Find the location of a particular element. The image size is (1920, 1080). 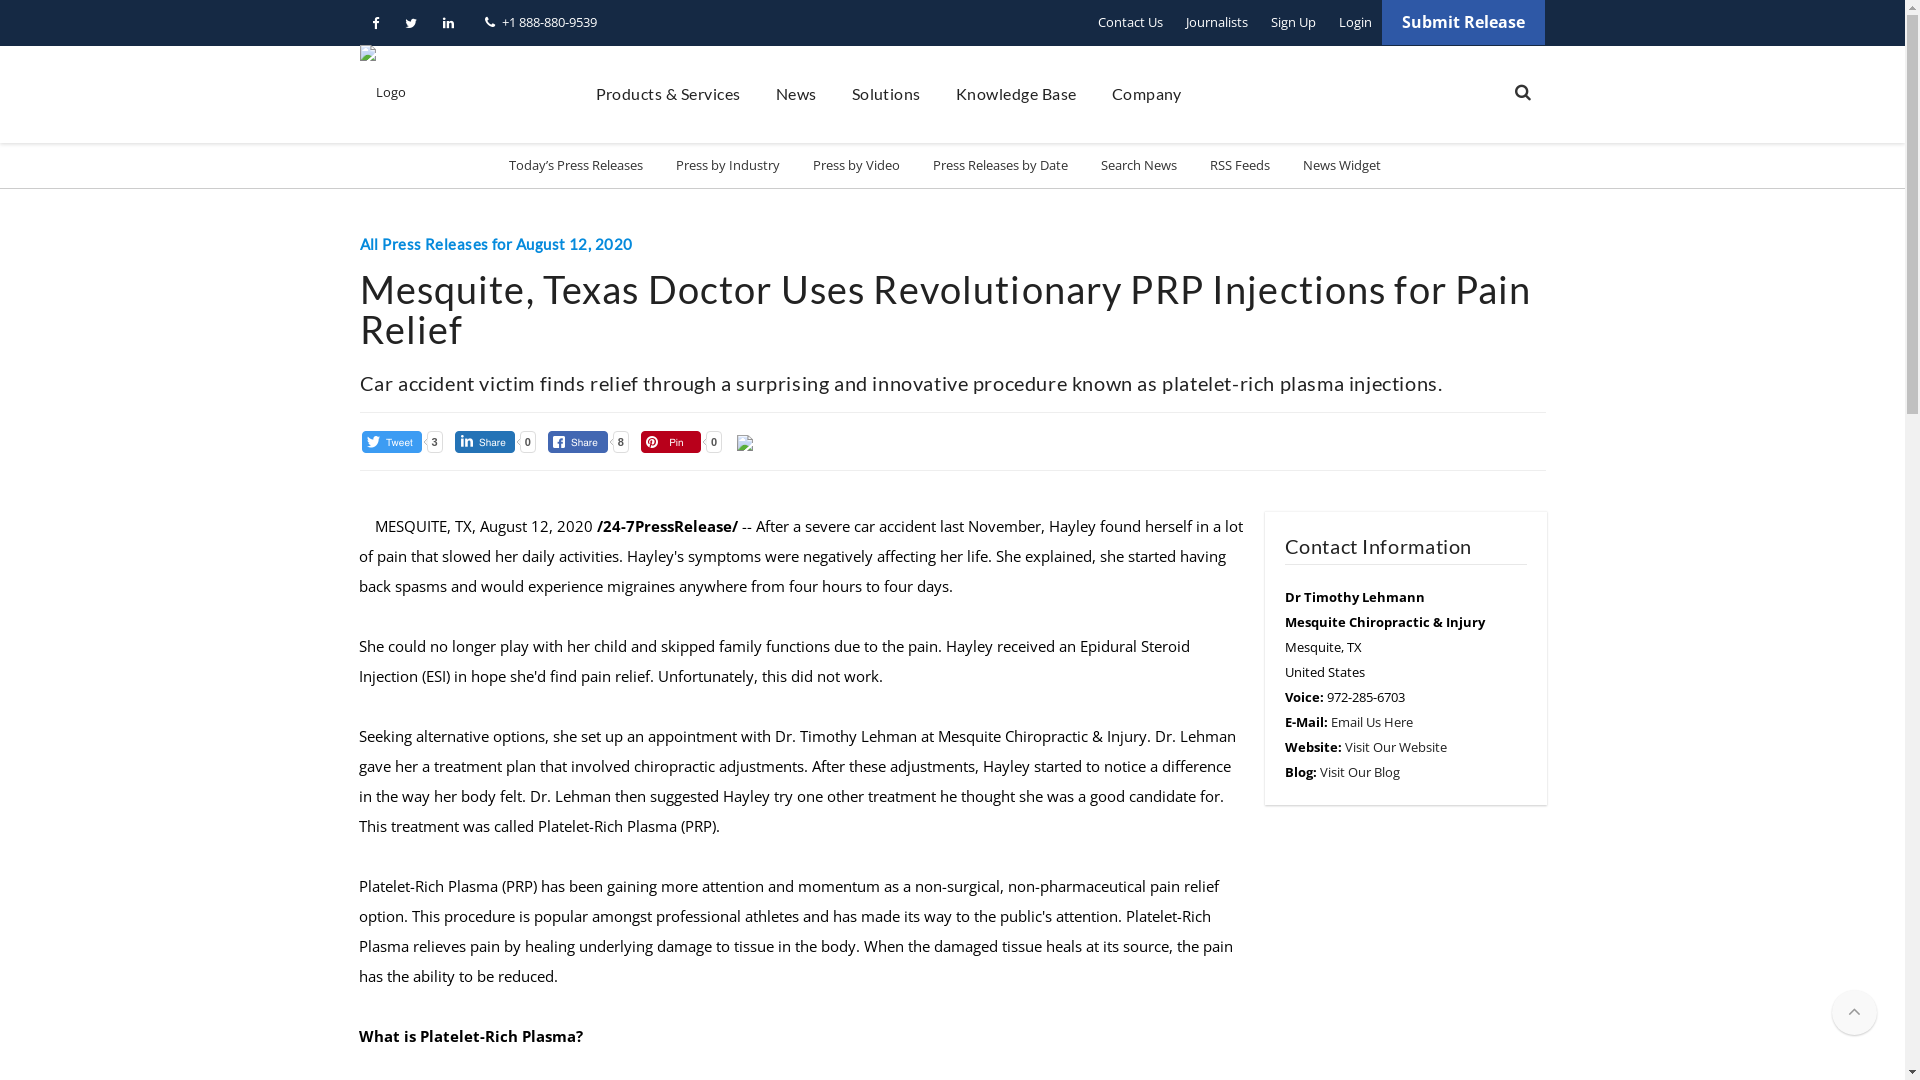

Email Us Here is located at coordinates (1371, 722).